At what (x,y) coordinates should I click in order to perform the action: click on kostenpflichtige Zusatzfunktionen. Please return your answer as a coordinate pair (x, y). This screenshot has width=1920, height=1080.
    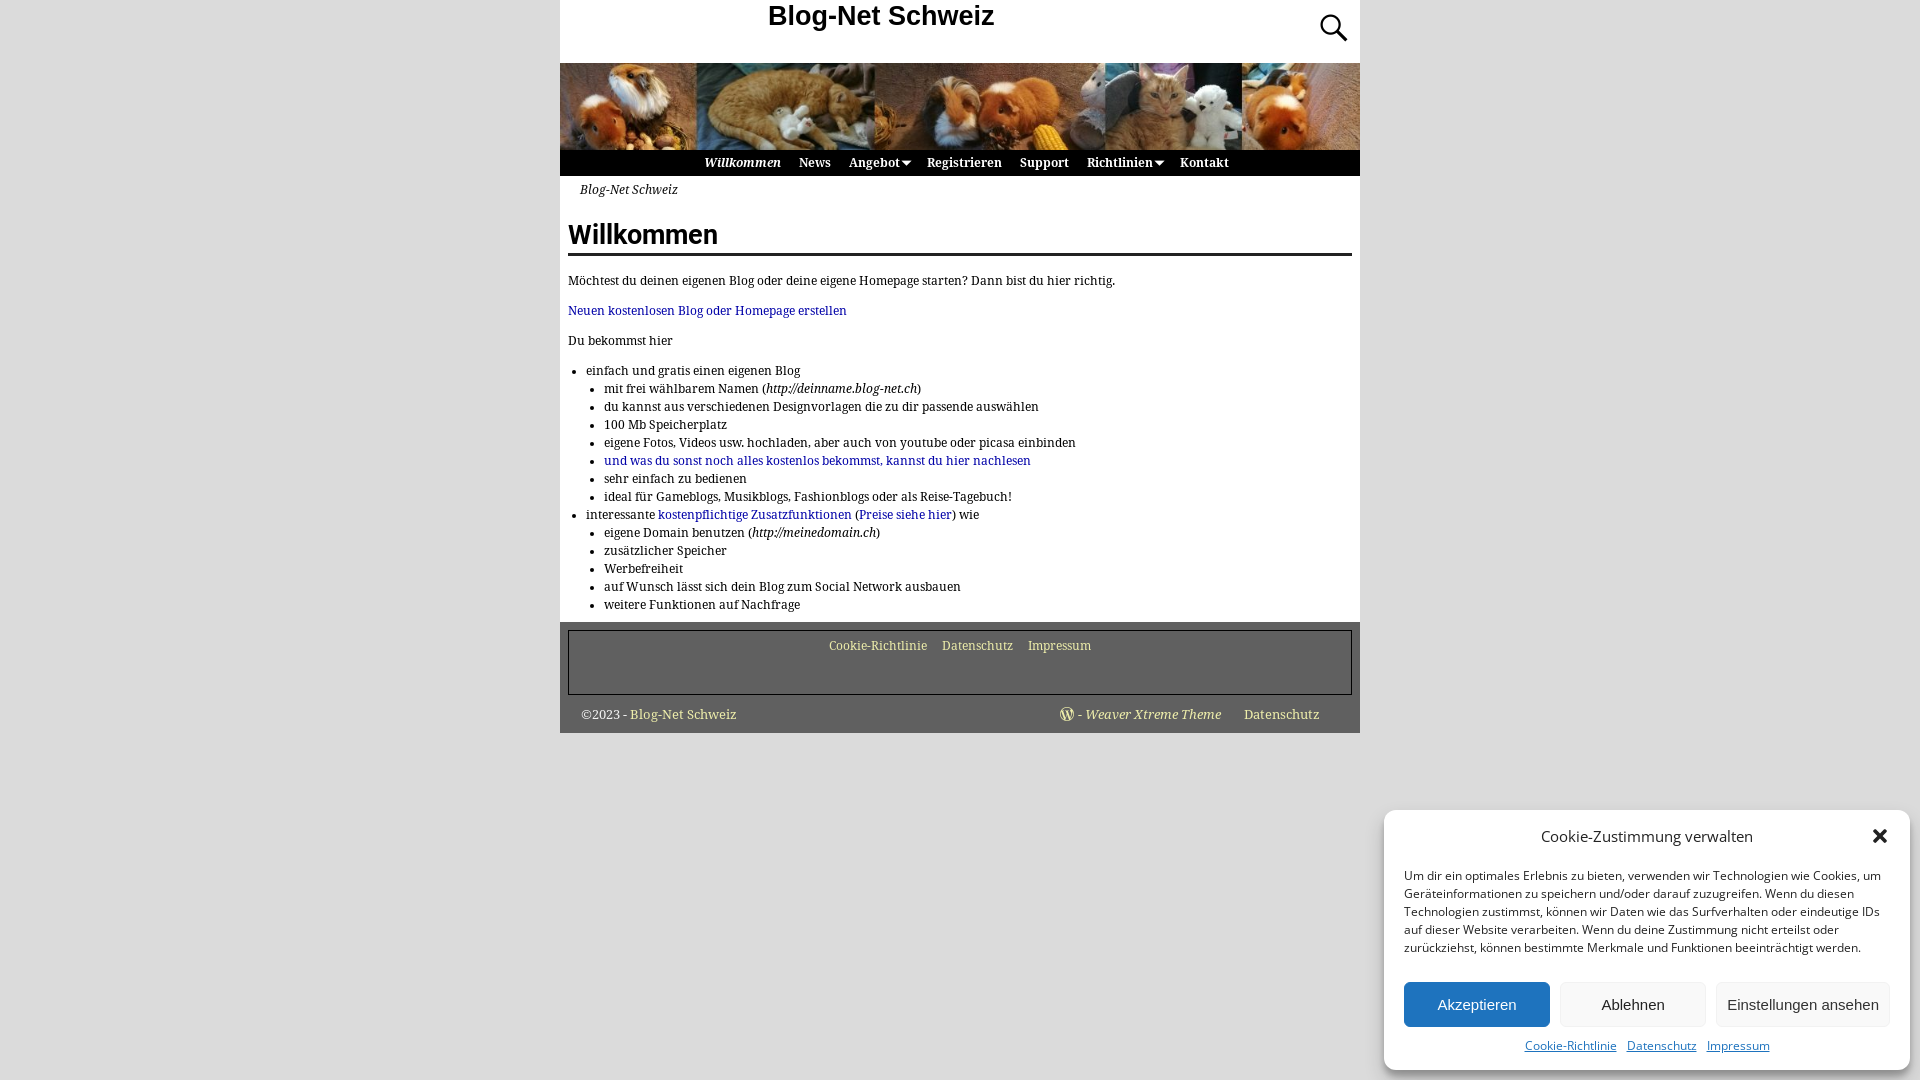
    Looking at the image, I should click on (755, 515).